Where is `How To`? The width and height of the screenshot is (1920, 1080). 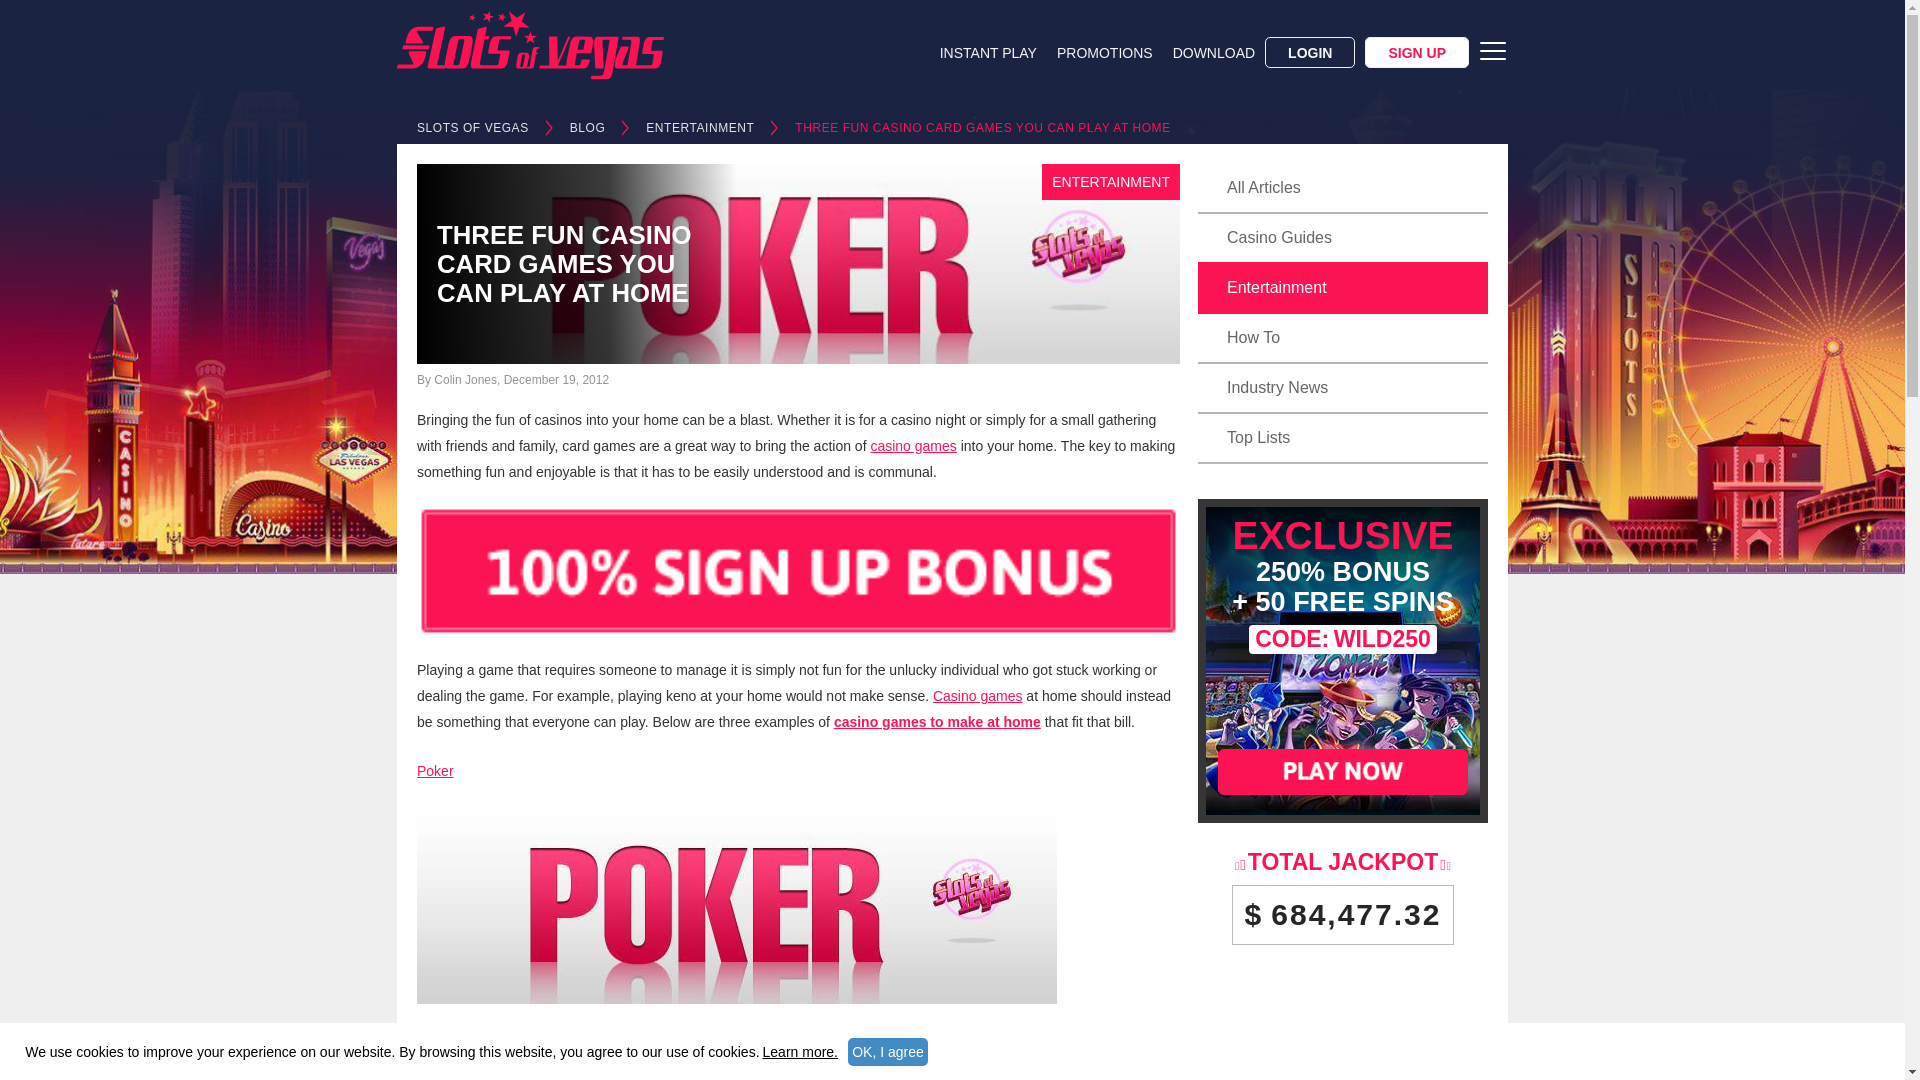 How To is located at coordinates (1343, 338).